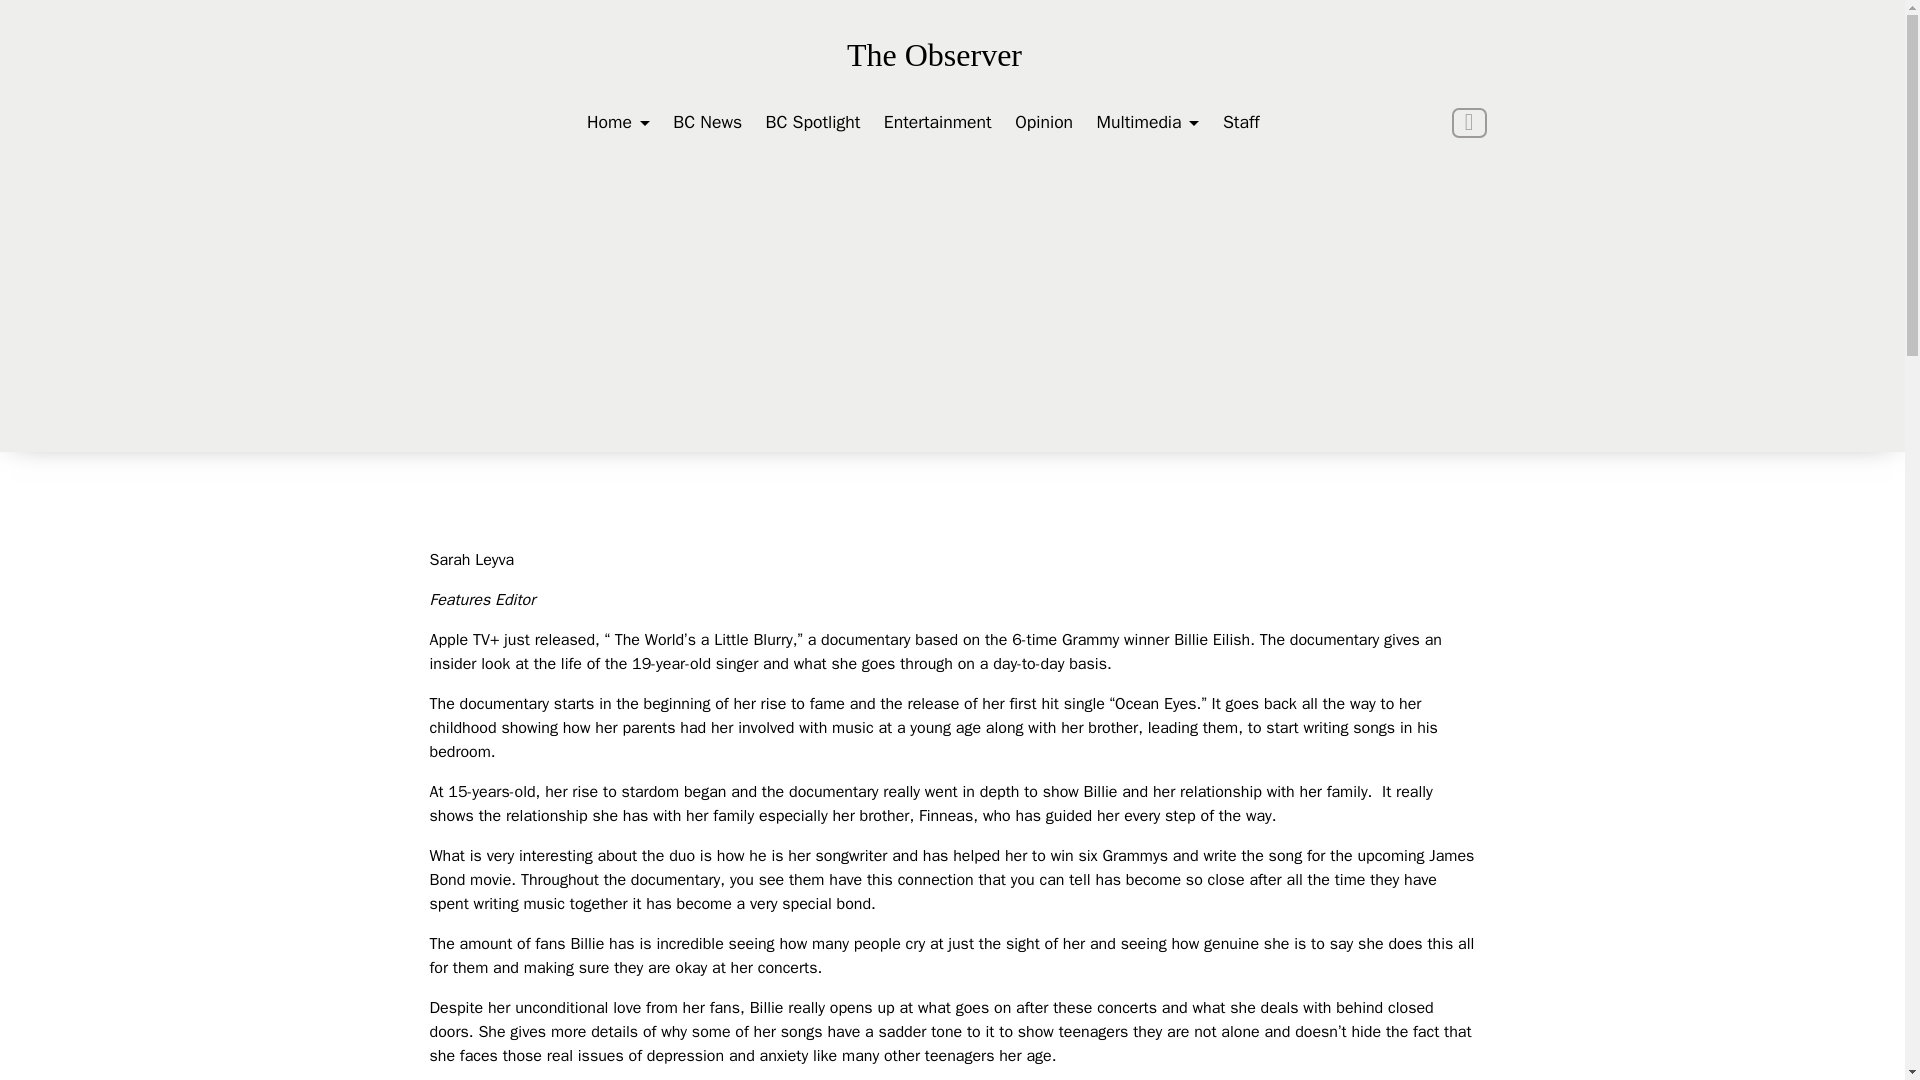 The width and height of the screenshot is (1920, 1080). What do you see at coordinates (707, 122) in the screenshot?
I see `BC News` at bounding box center [707, 122].